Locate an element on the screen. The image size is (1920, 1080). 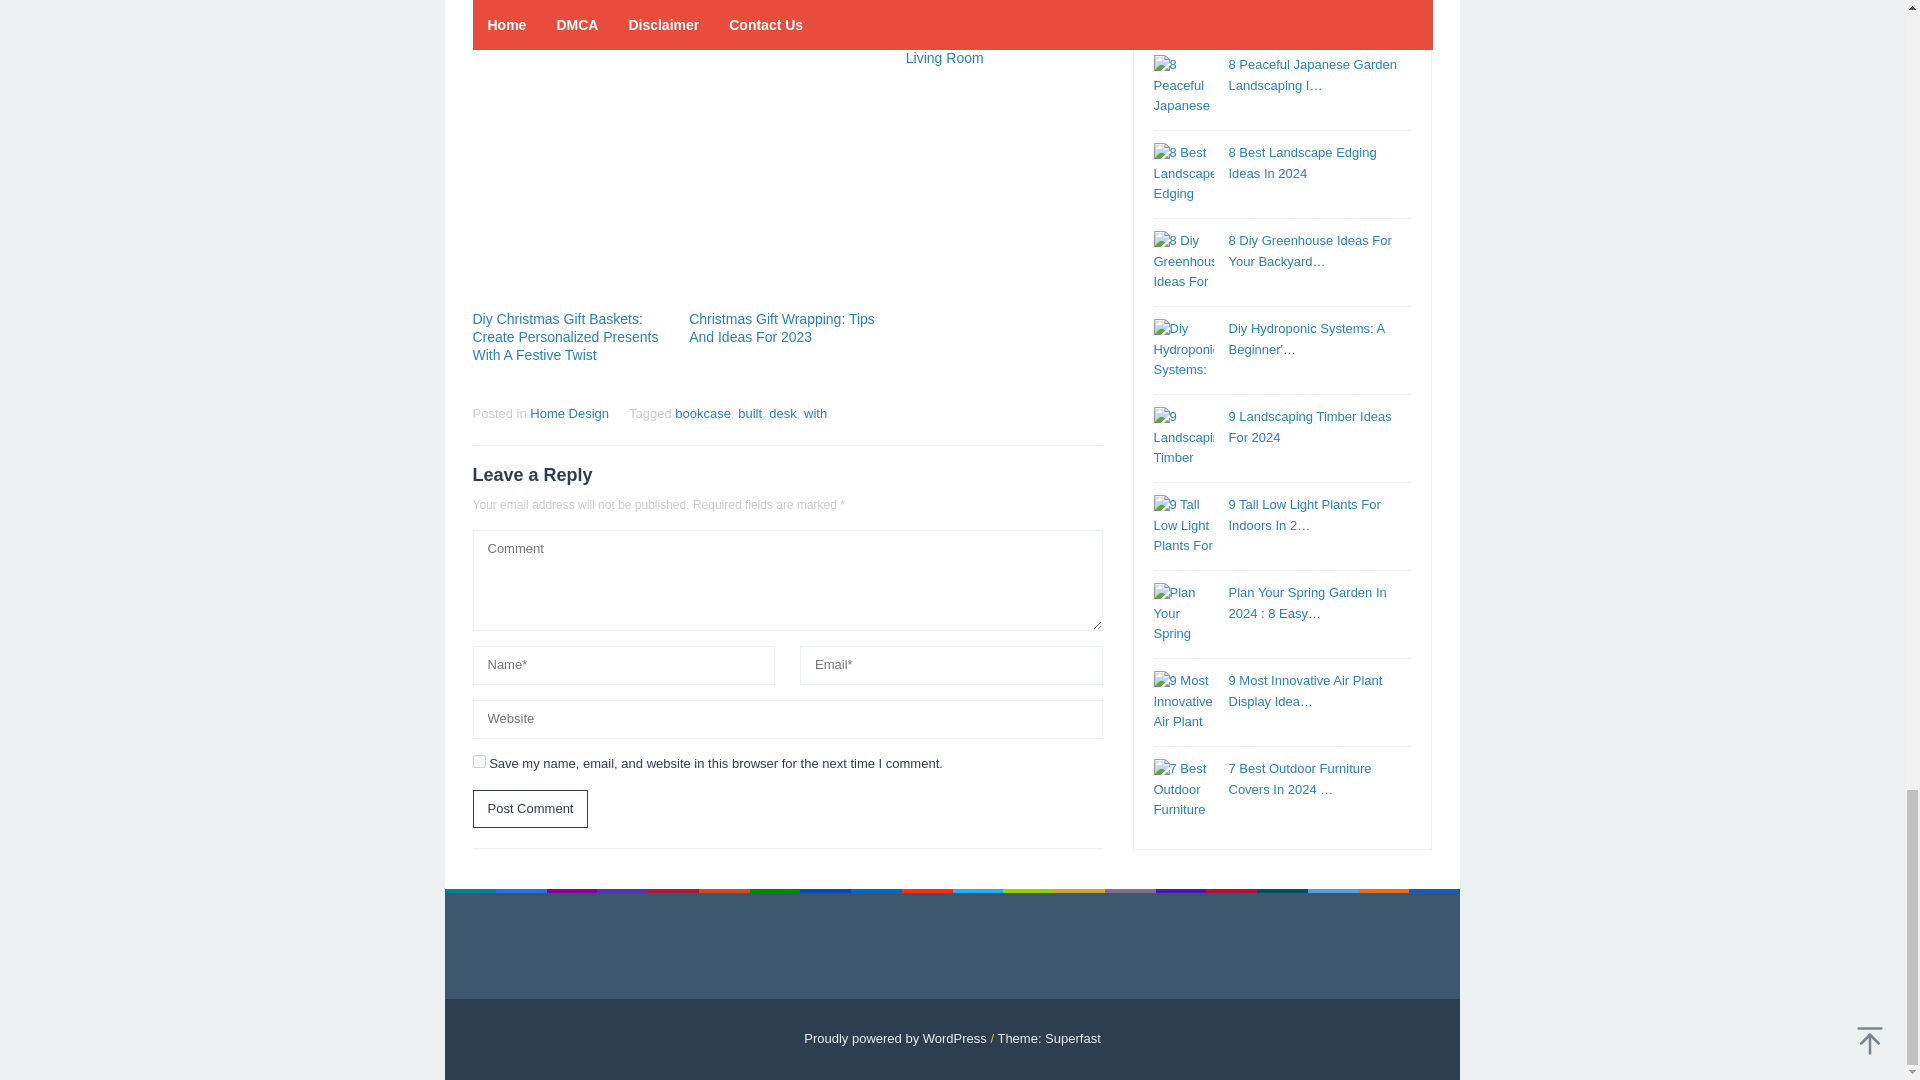
yes is located at coordinates (478, 760).